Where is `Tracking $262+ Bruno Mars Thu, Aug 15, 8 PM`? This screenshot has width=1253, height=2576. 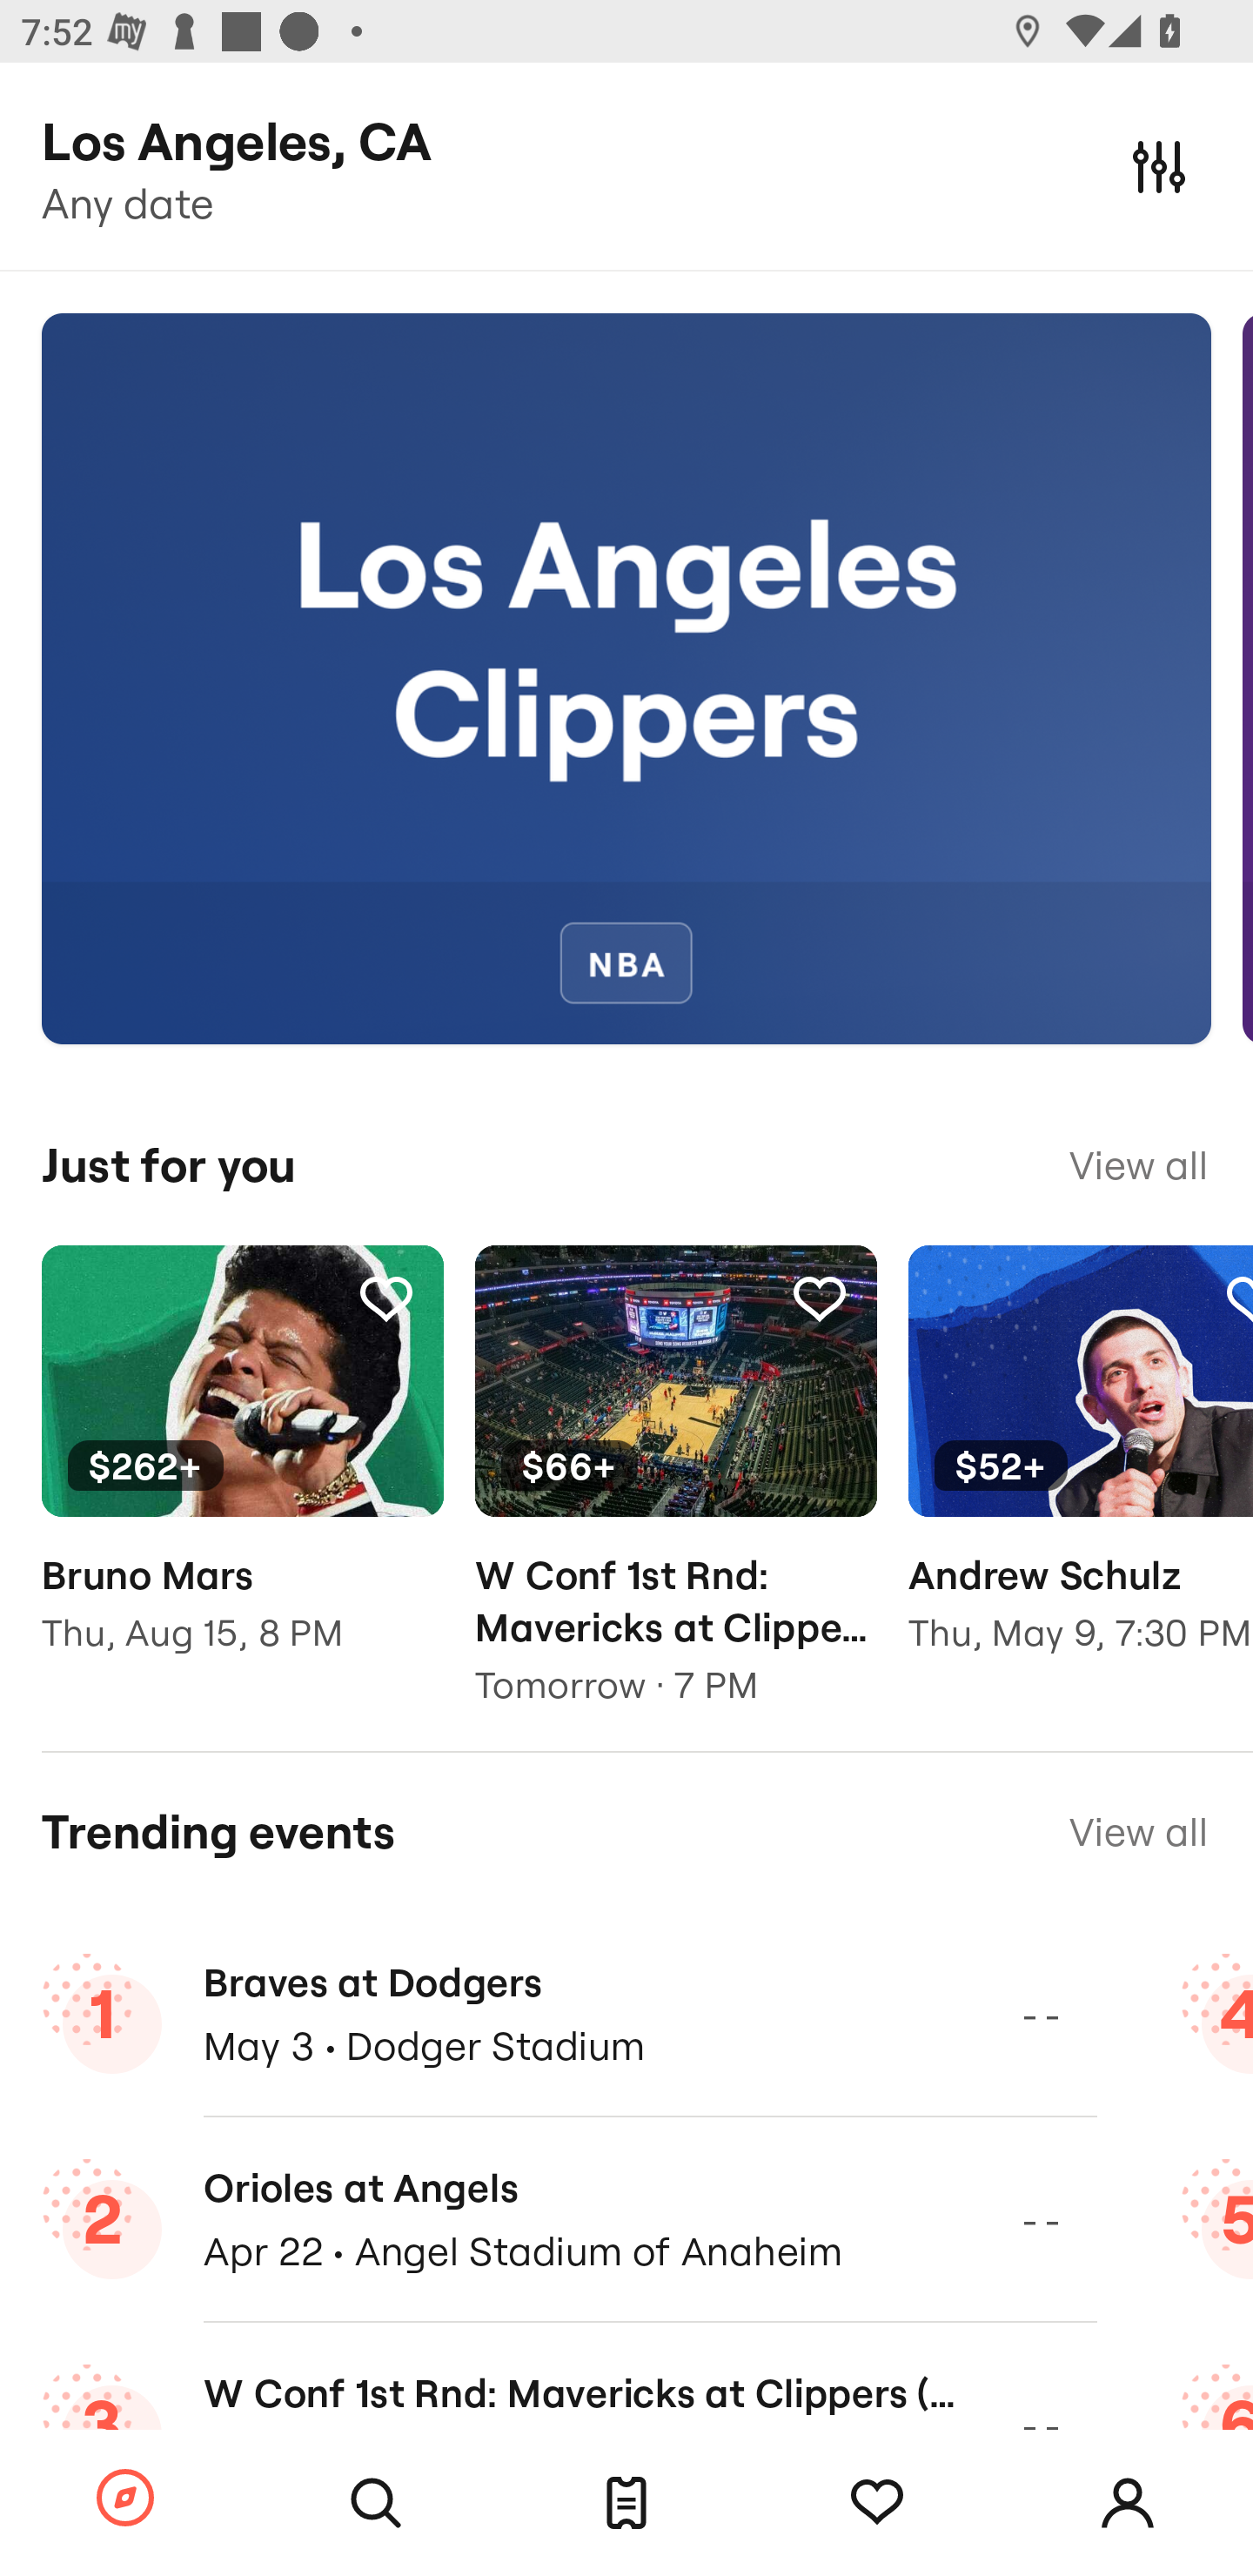
Tracking $262+ Bruno Mars Thu, Aug 15, 8 PM is located at coordinates (242, 1471).